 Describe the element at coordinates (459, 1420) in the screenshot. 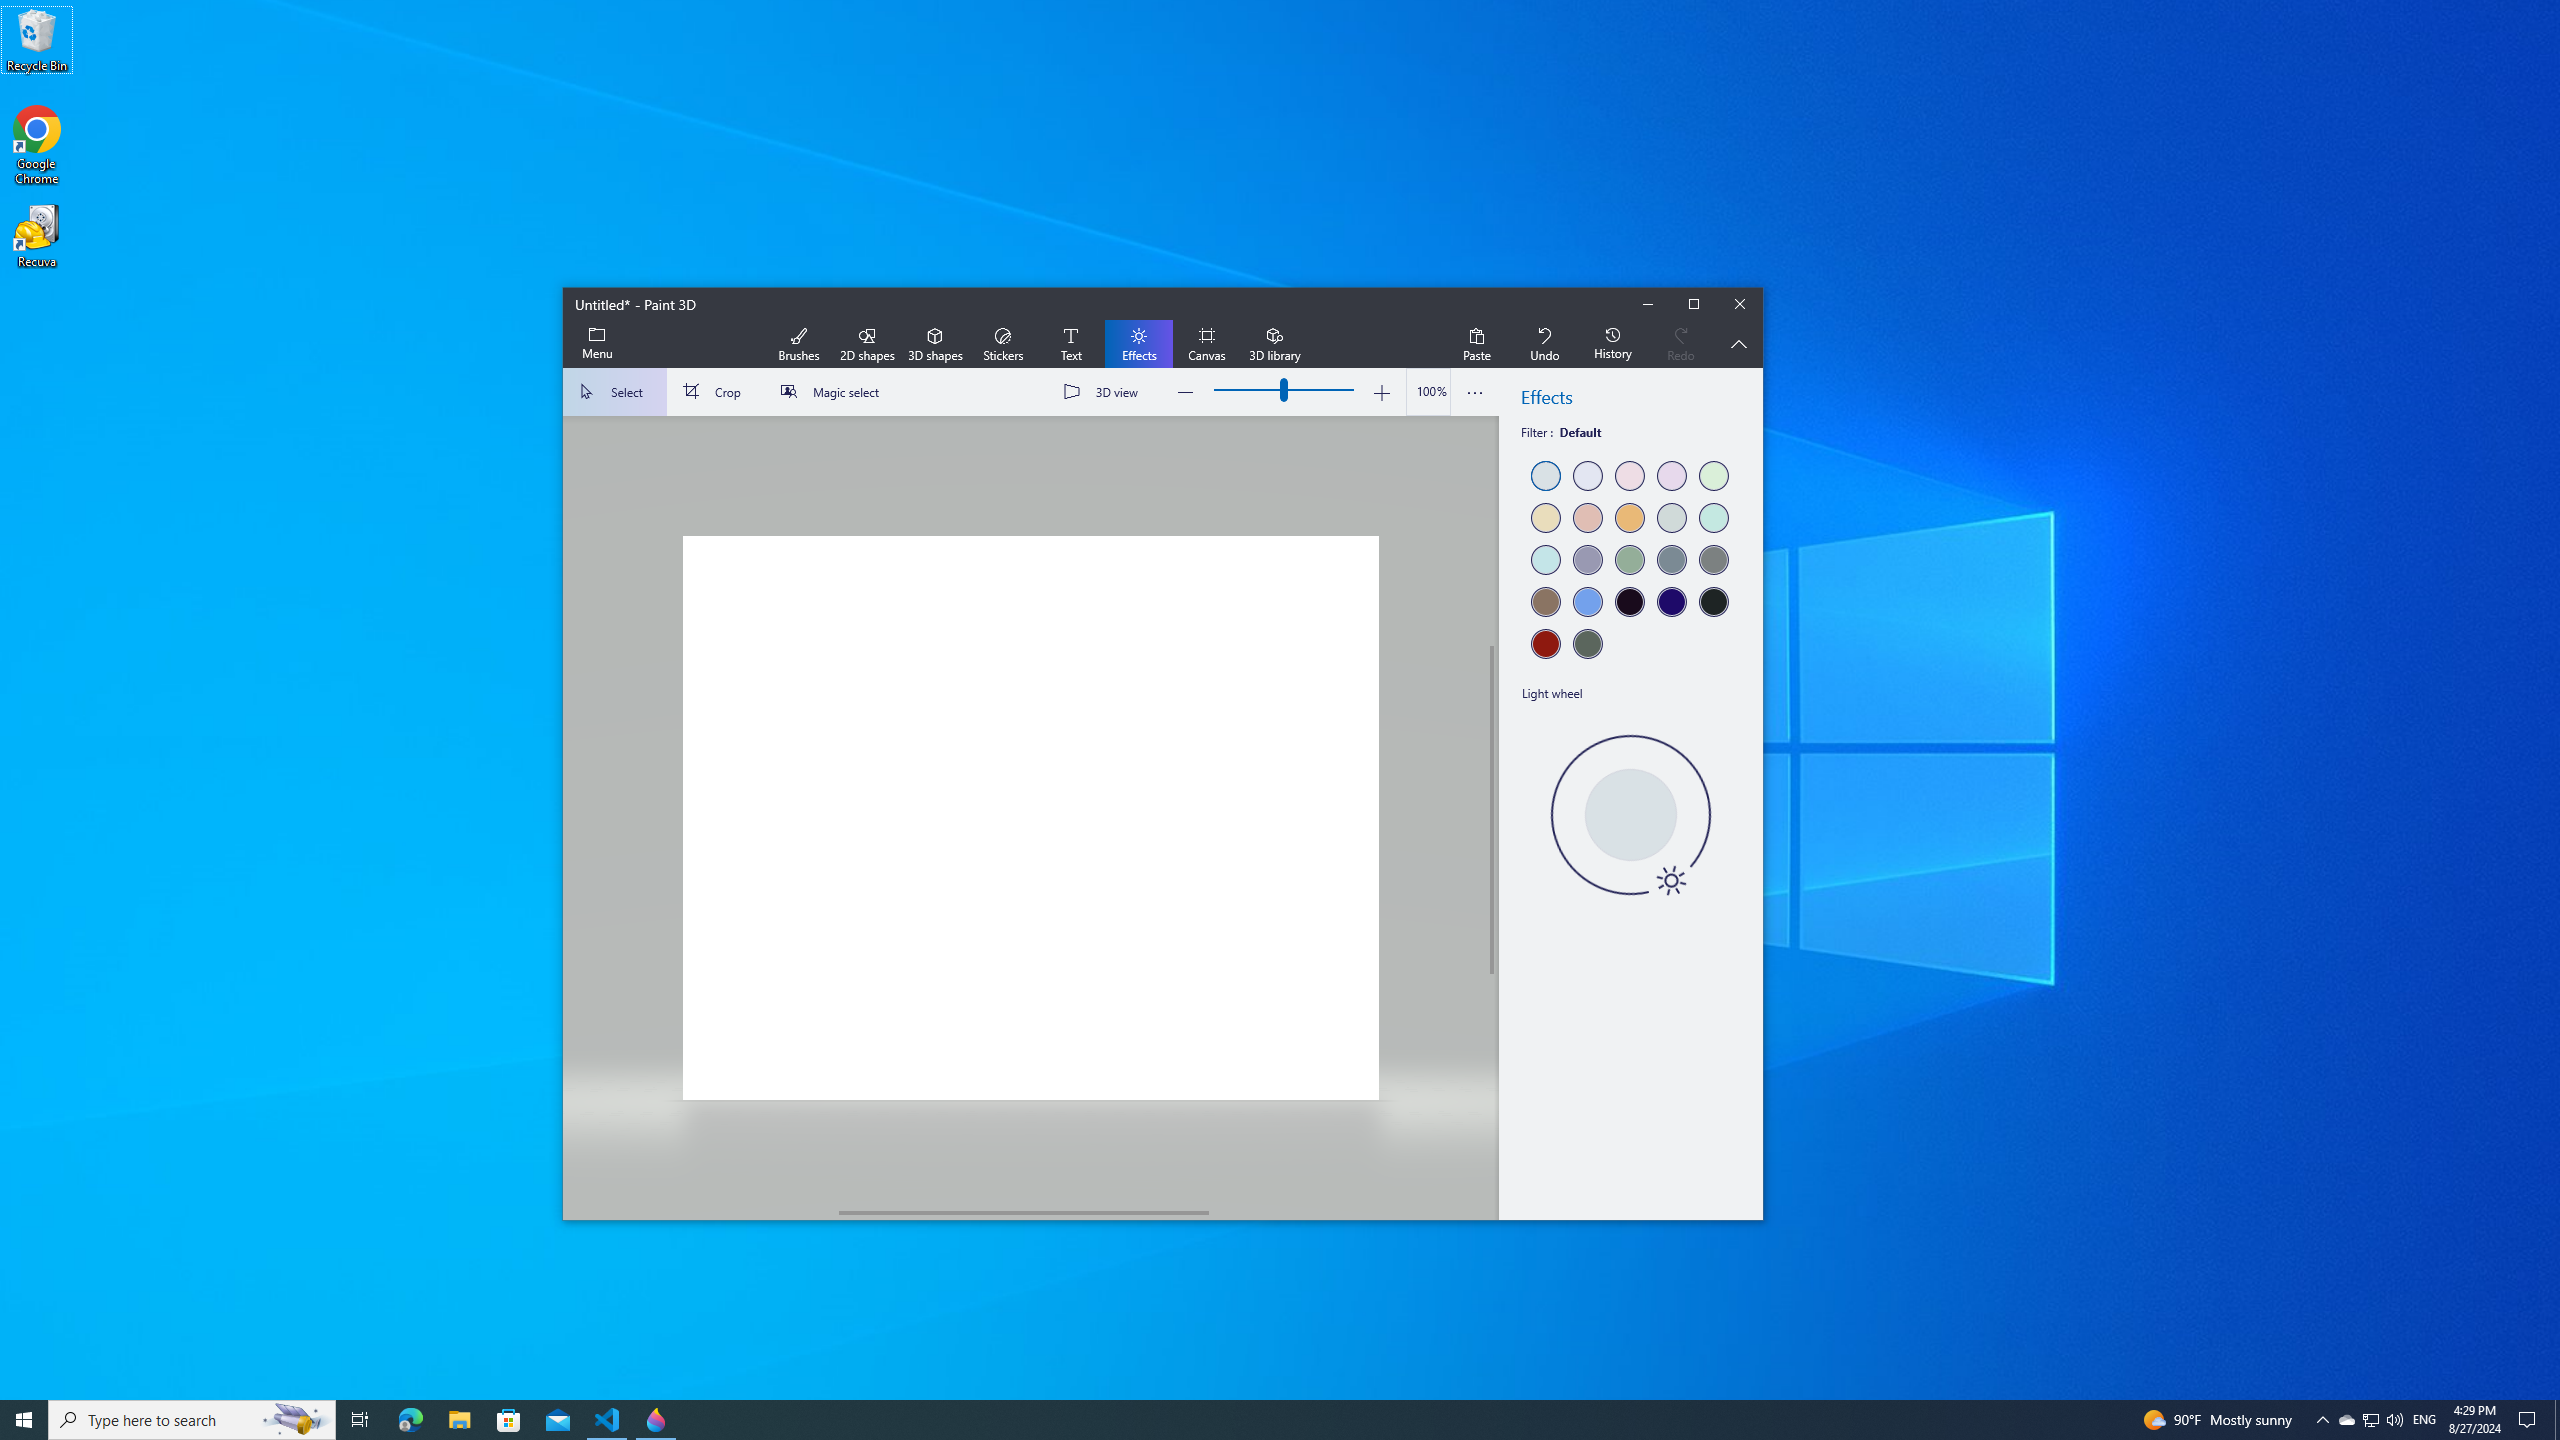

I see `File Explorer` at that location.